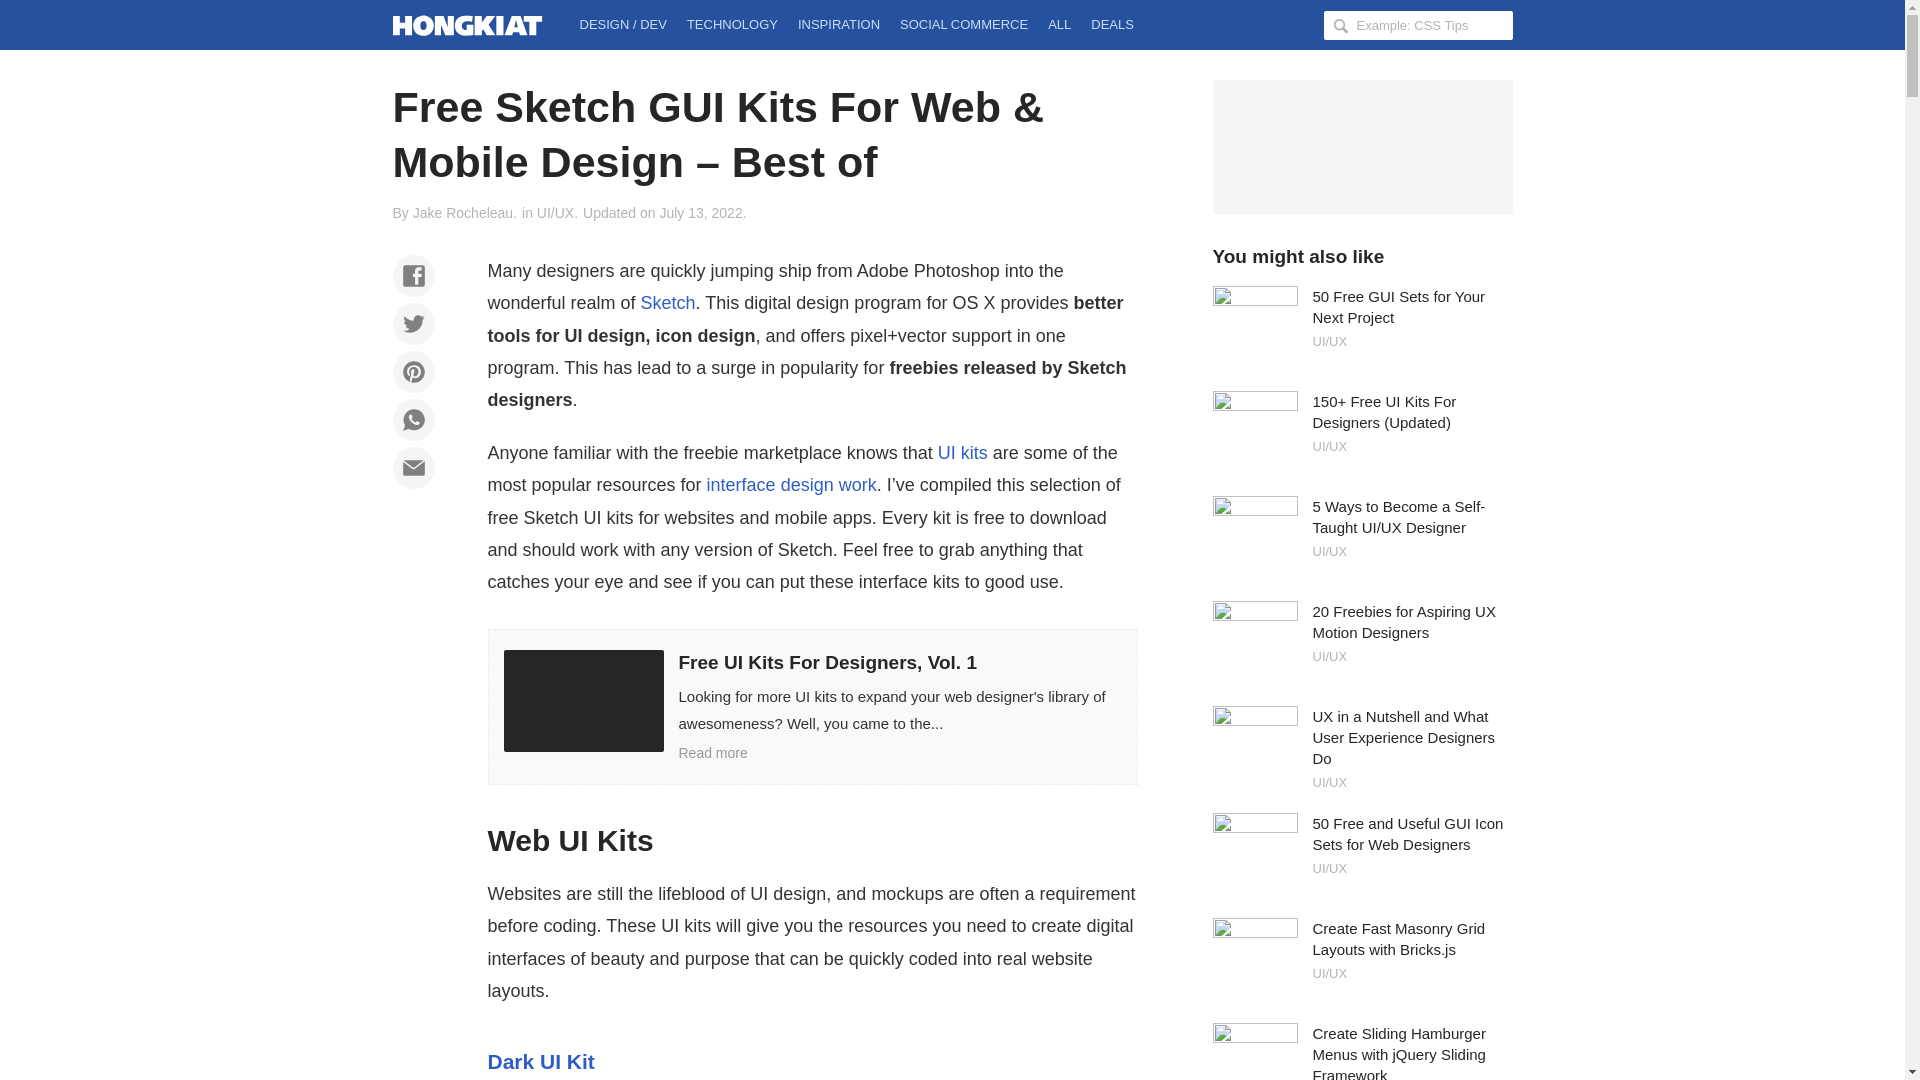  I want to click on Free UI Kits For Designers, Vol. 1, so click(812, 706).